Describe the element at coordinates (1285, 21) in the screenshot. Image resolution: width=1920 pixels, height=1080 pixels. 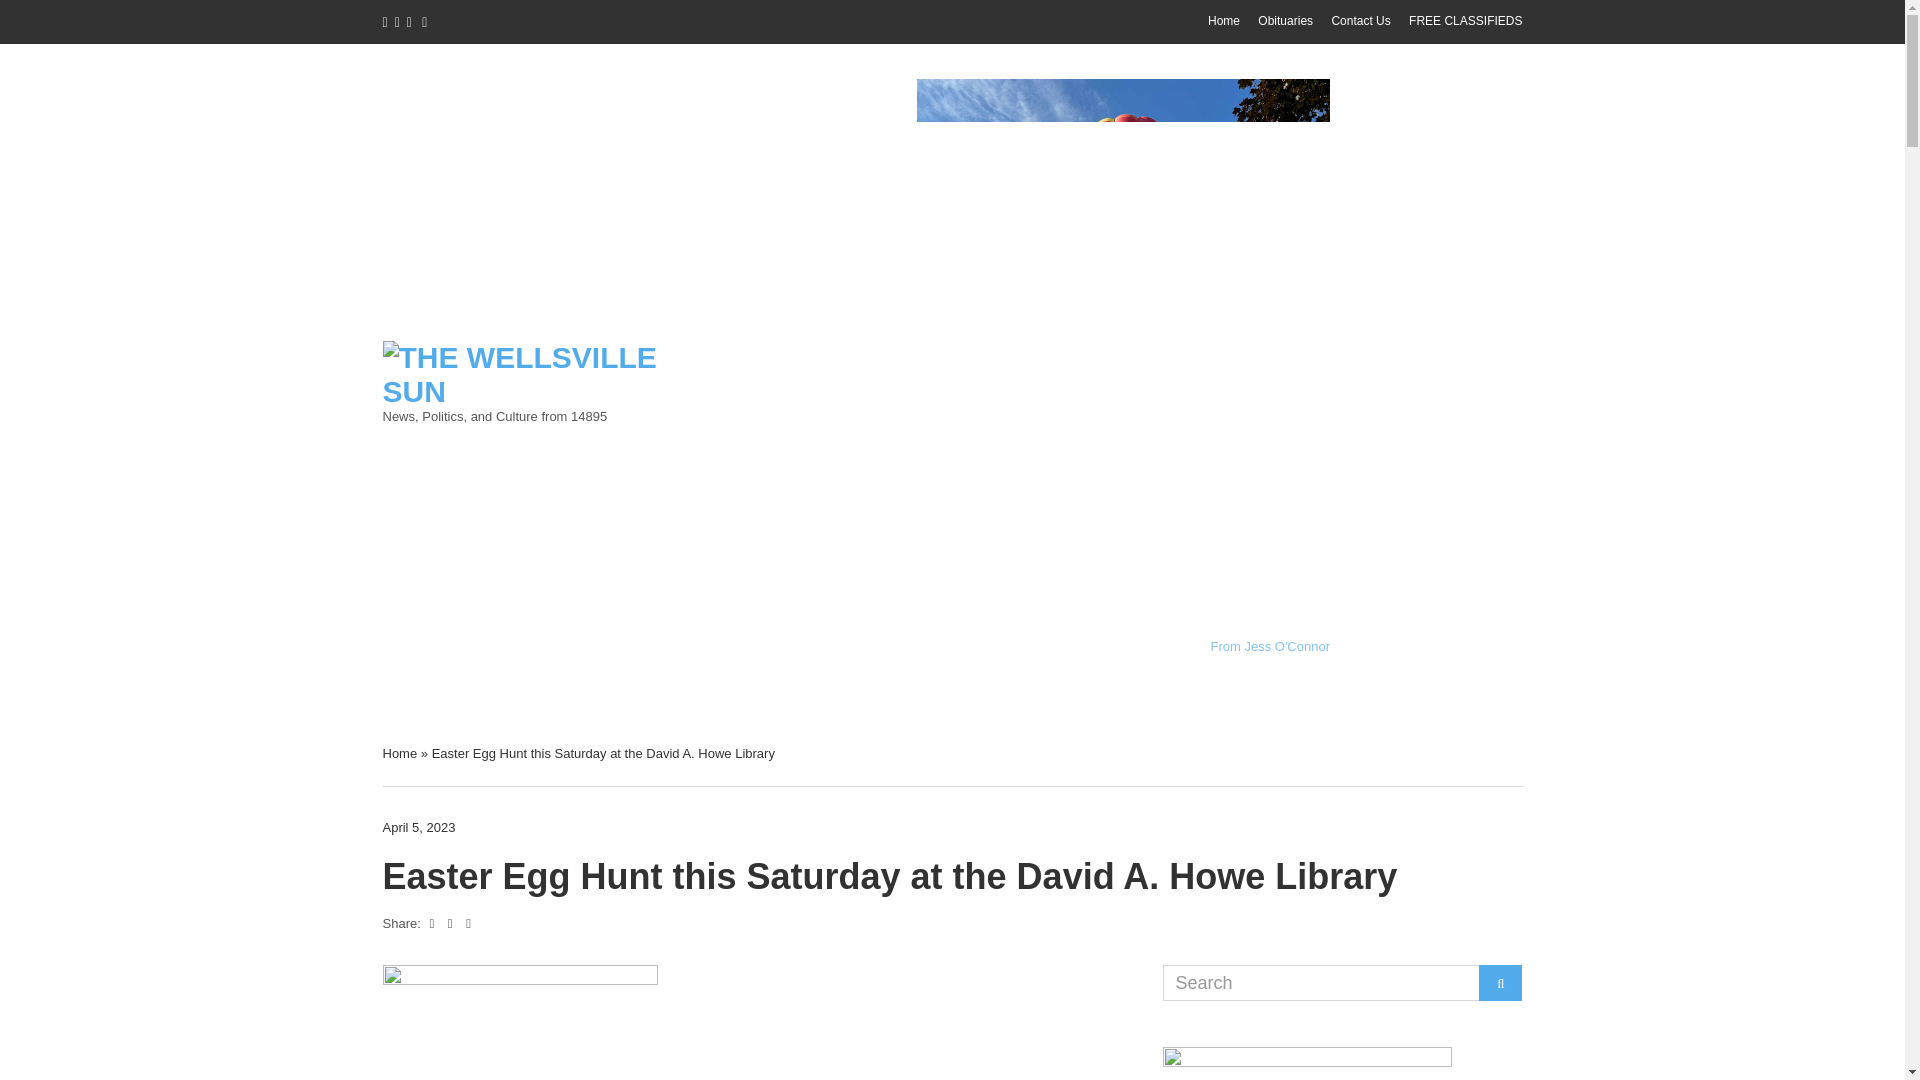
I see `Obituaries` at that location.